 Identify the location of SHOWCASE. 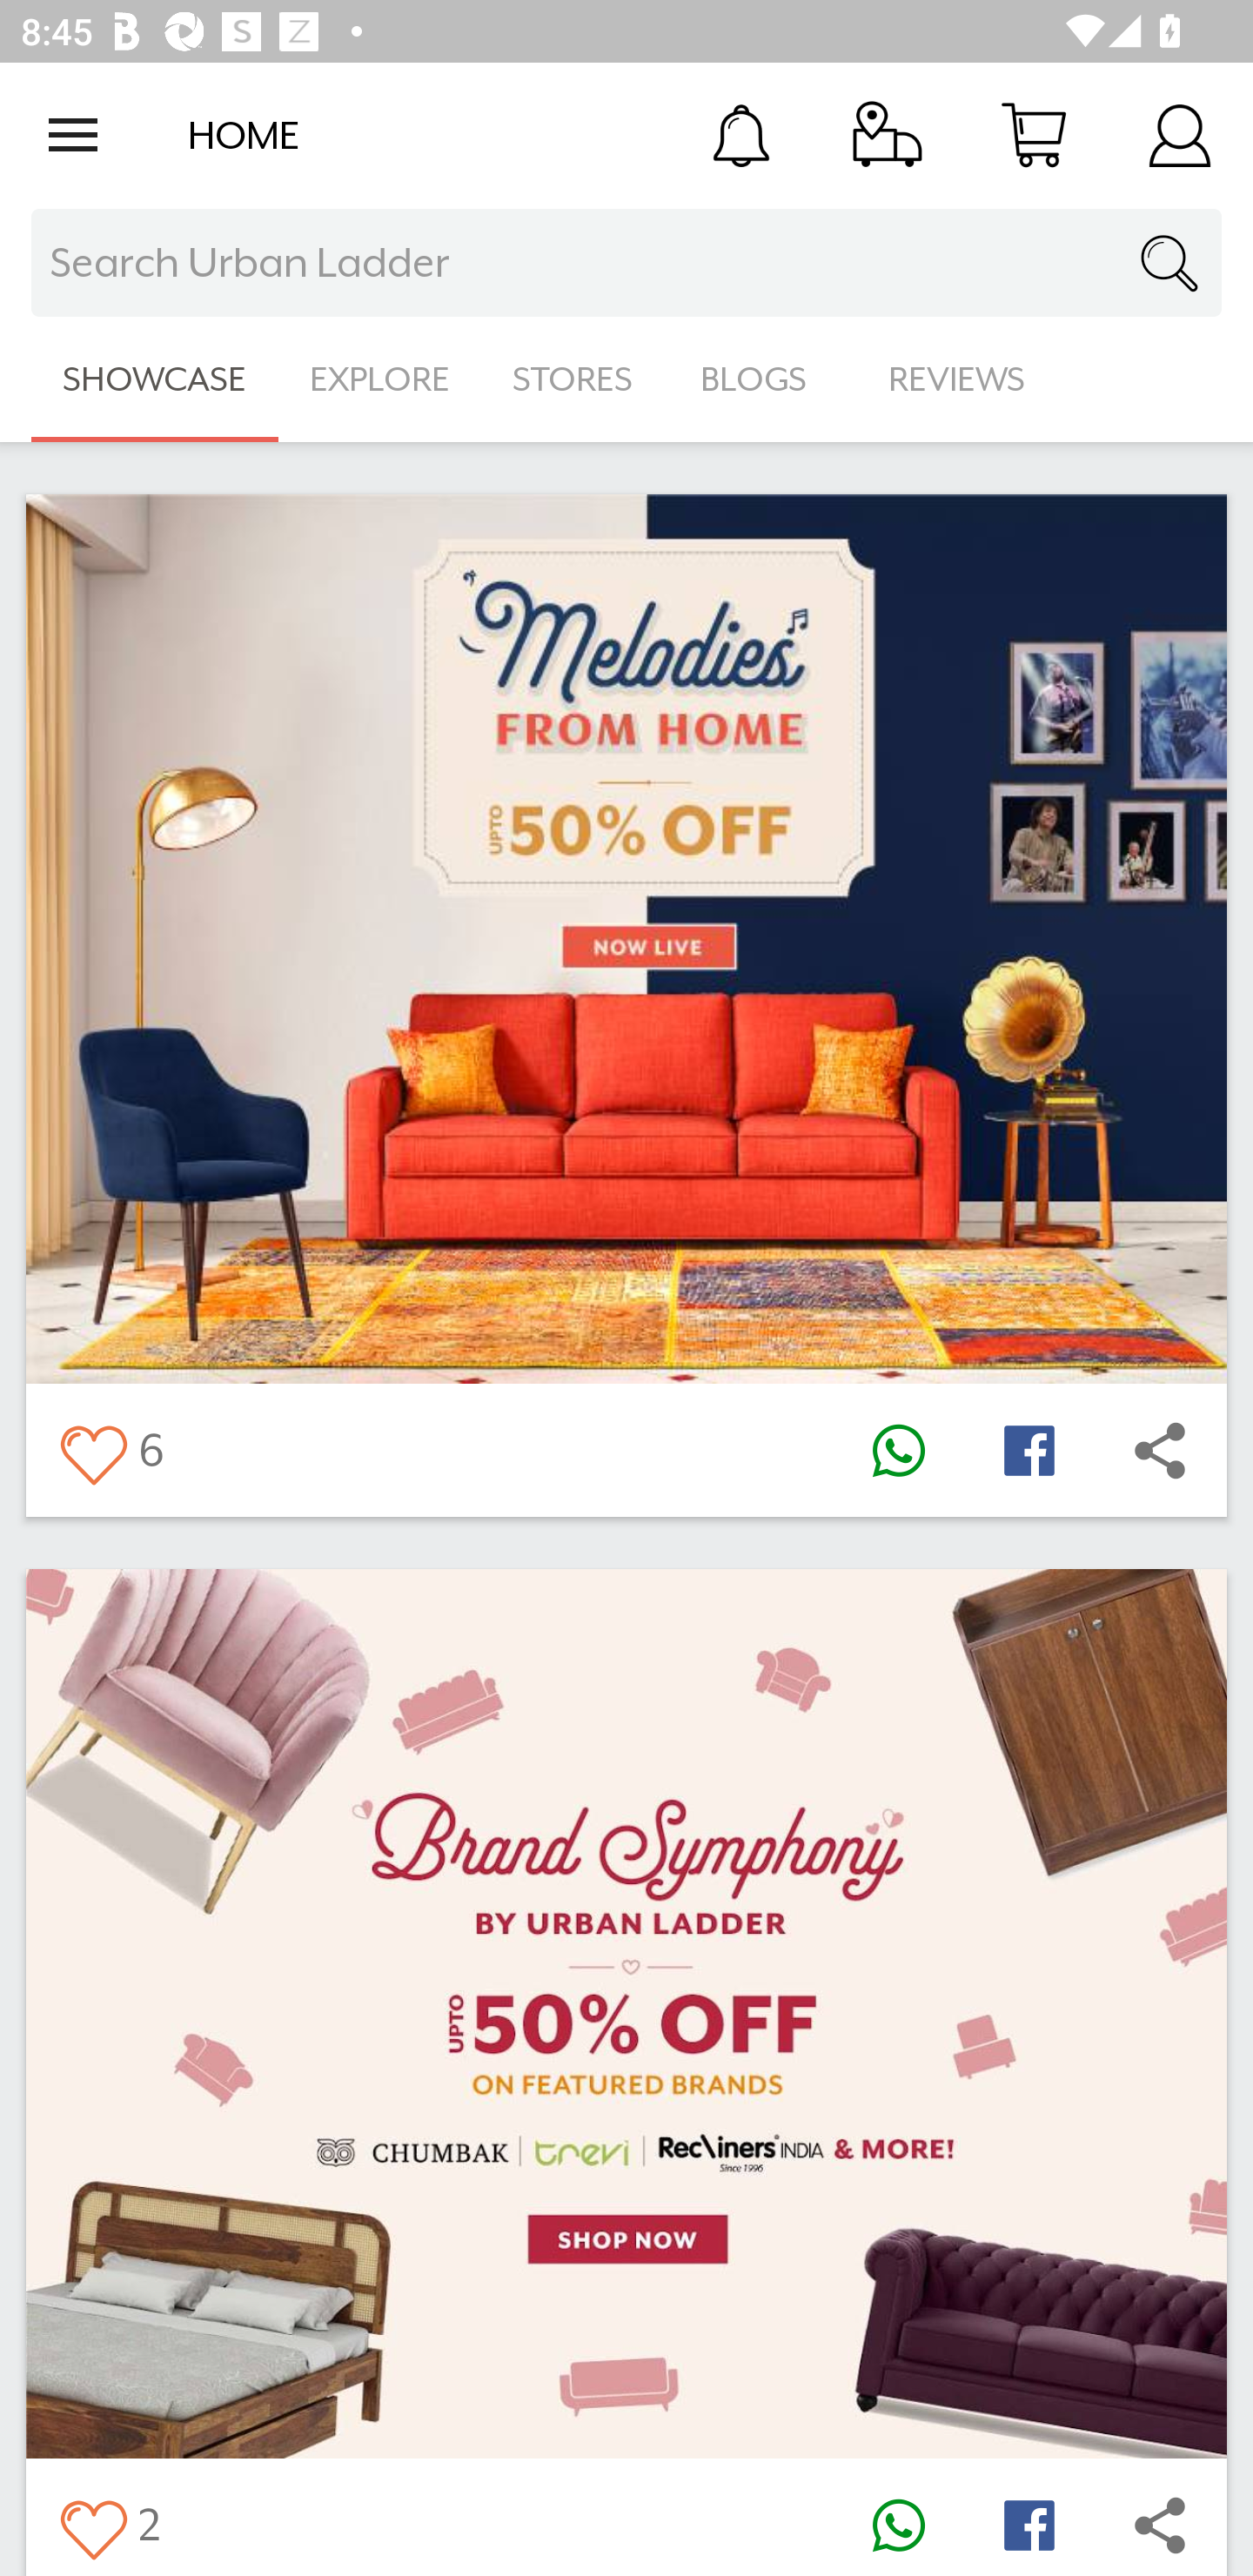
(155, 379).